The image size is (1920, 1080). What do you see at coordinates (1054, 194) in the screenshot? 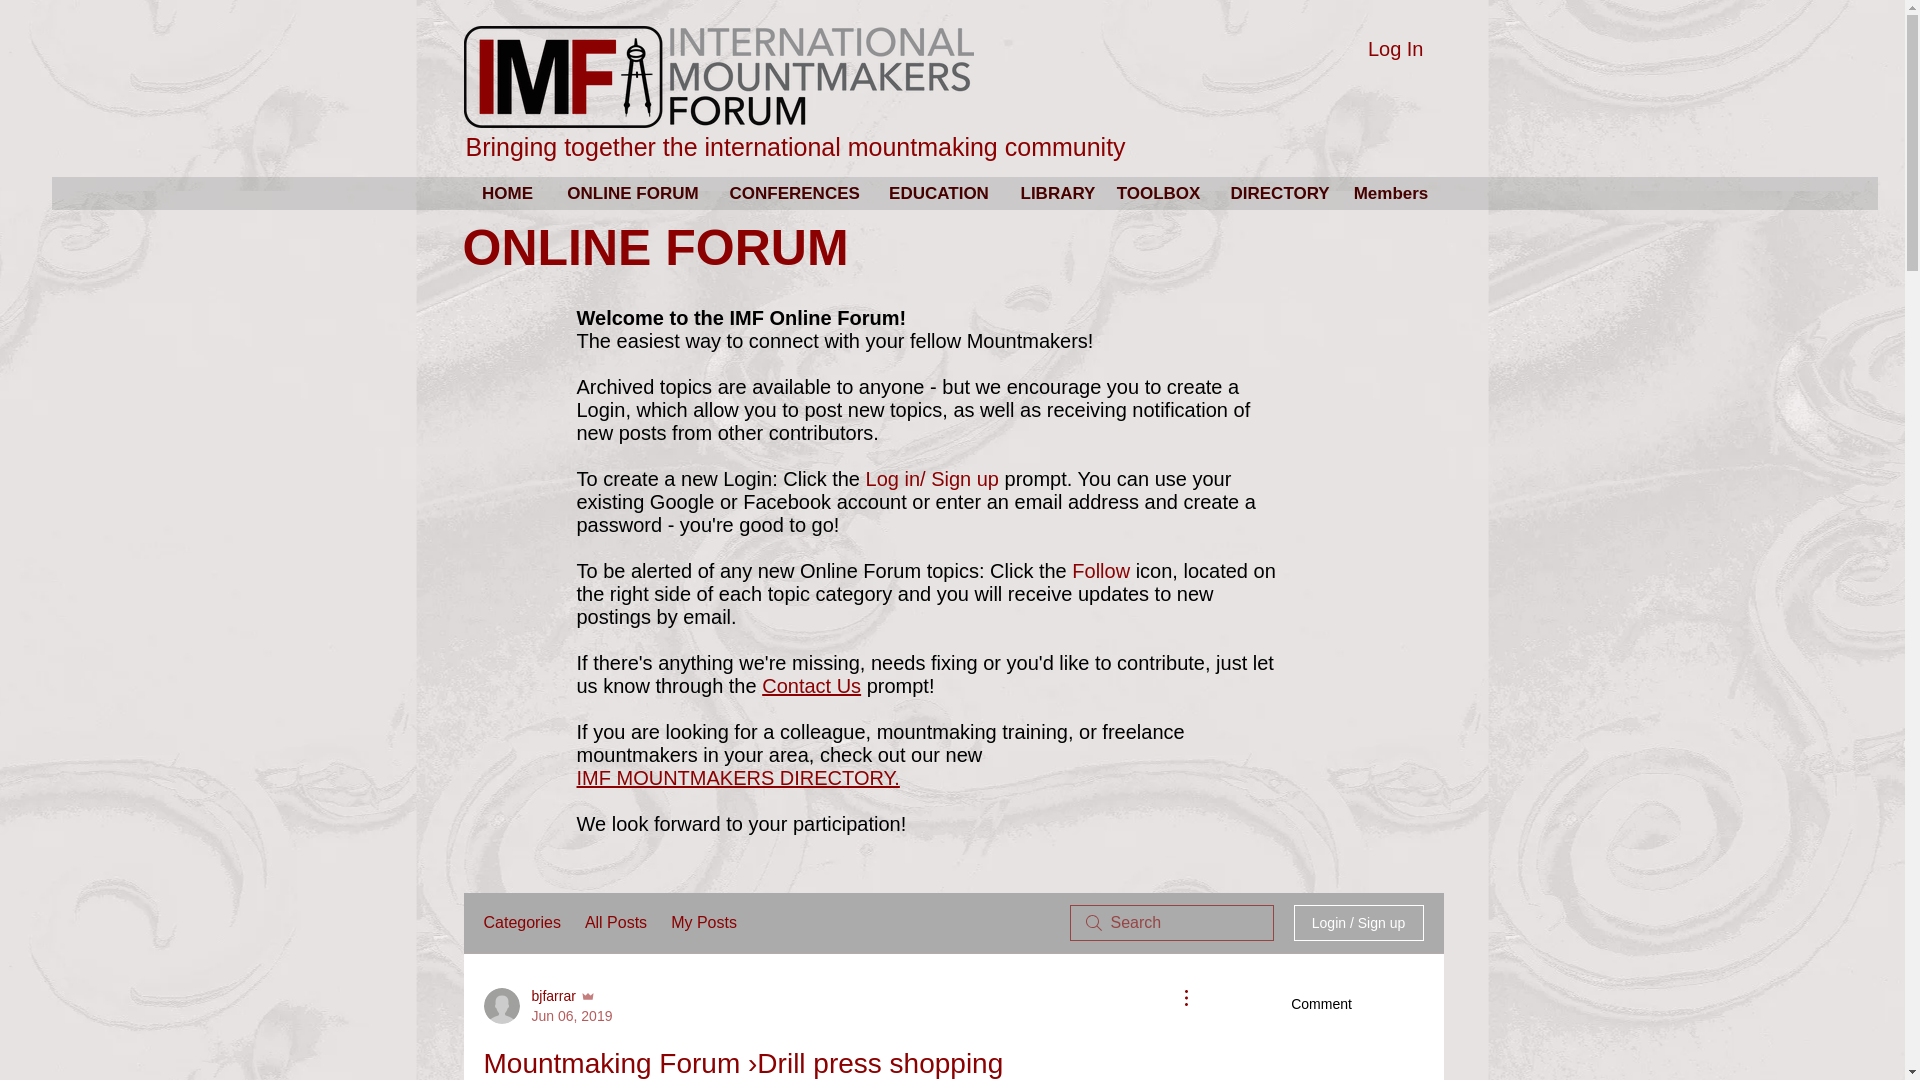
I see `LIBRARY` at bounding box center [1054, 194].